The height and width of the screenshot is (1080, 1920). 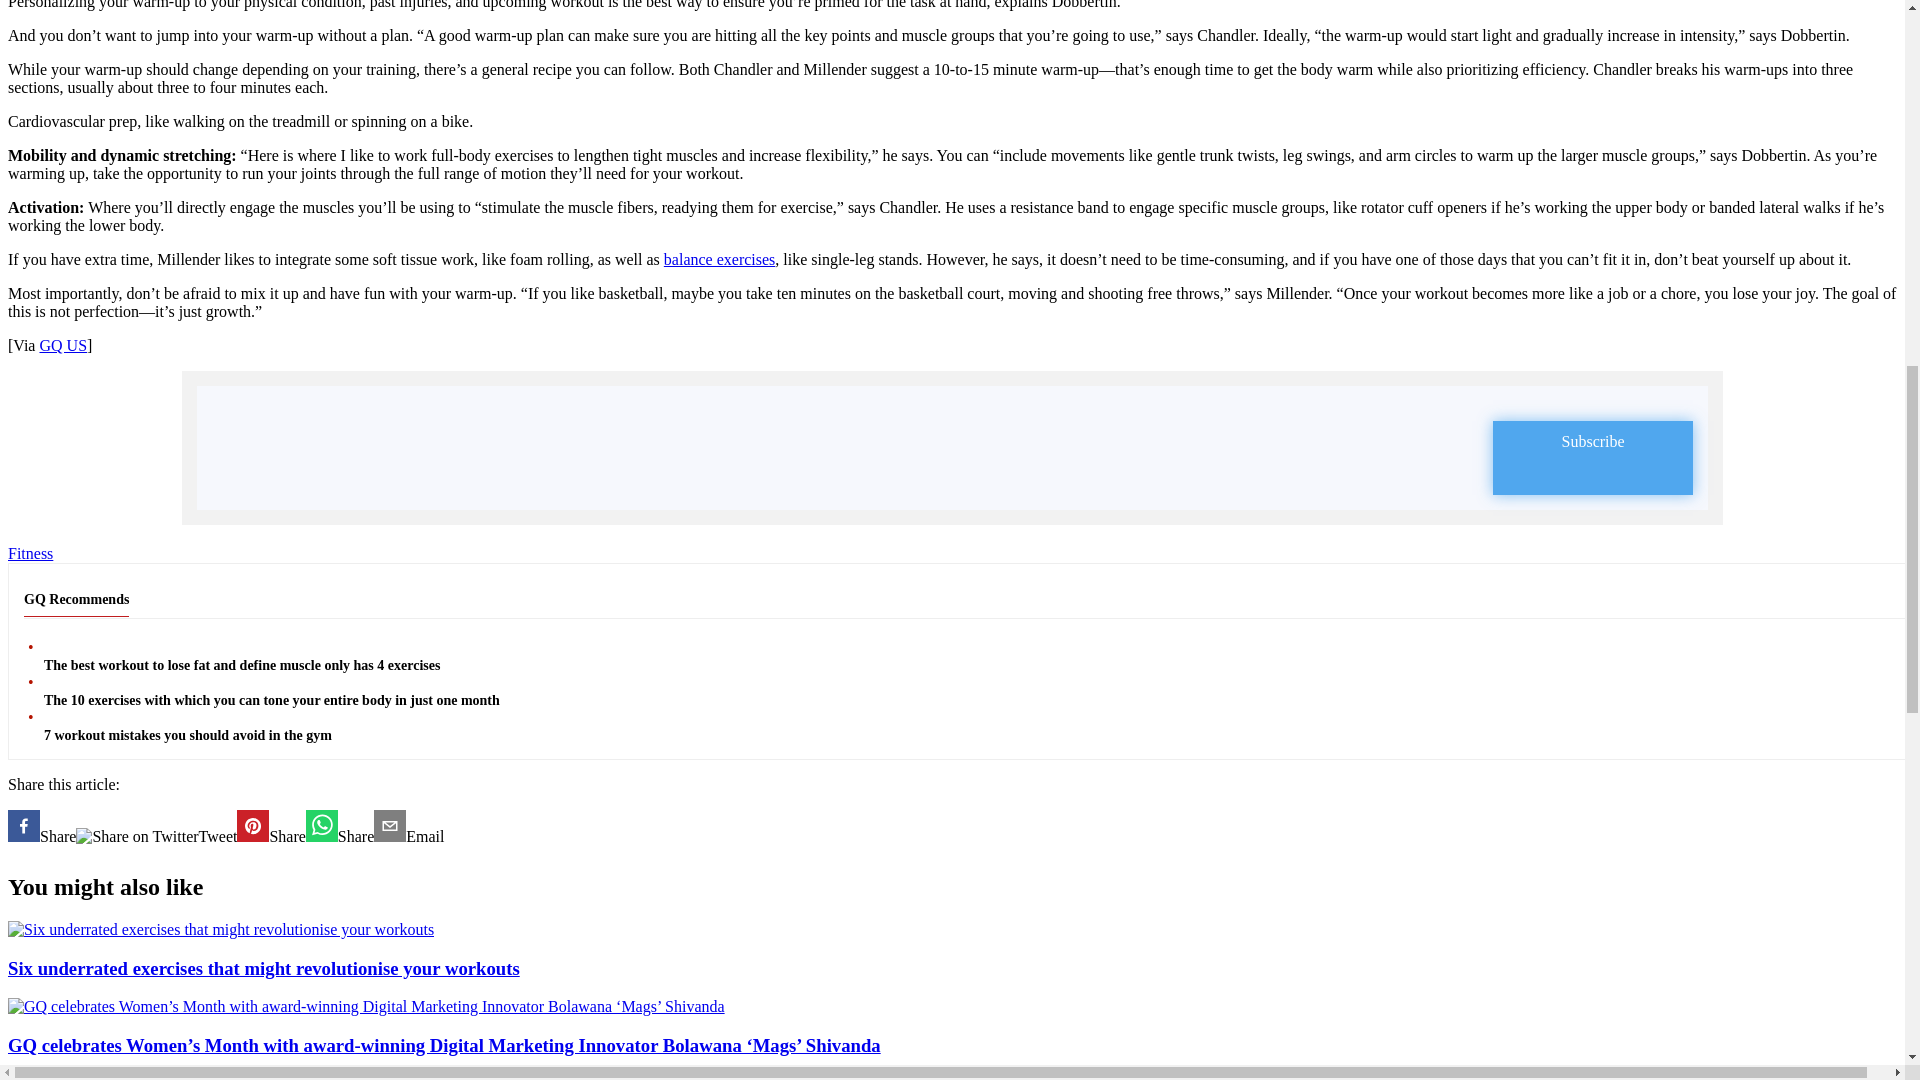 I want to click on Fitness, so click(x=30, y=553).